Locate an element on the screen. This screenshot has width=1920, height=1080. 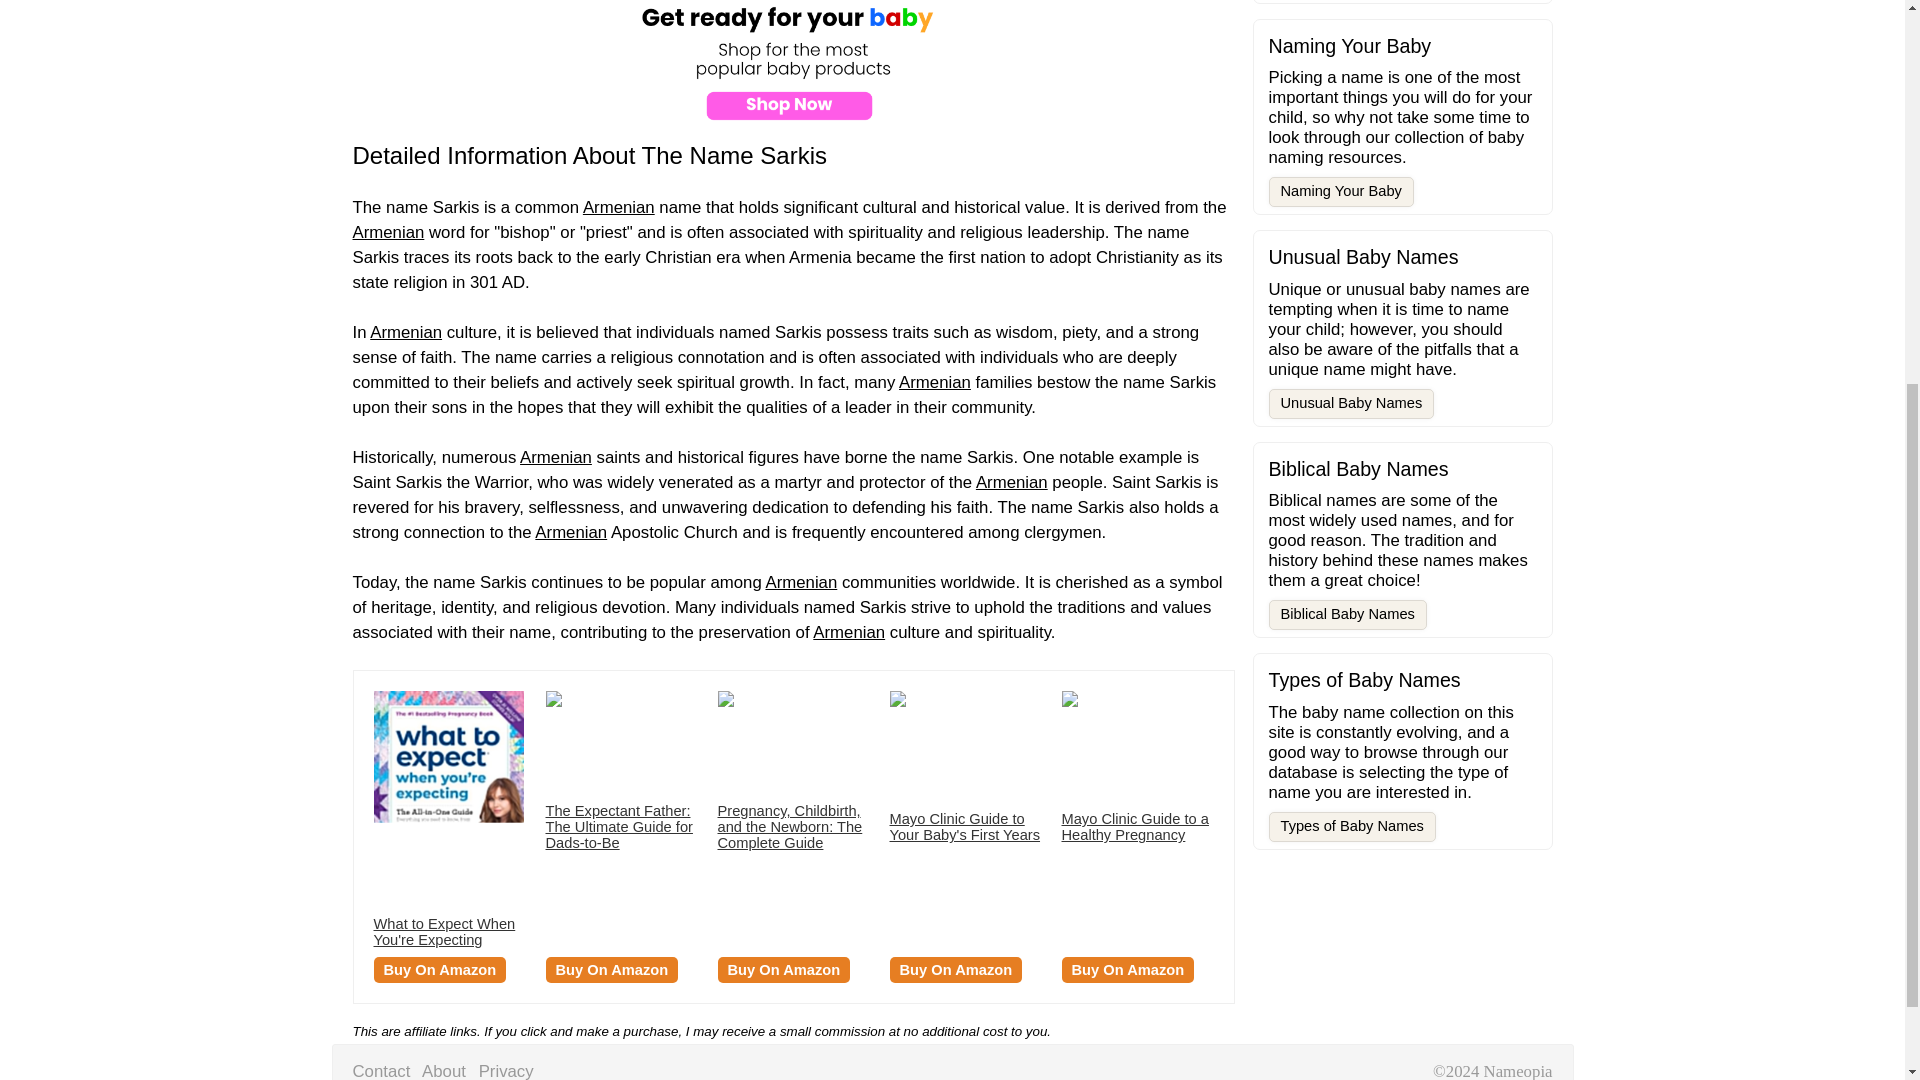
Armenian is located at coordinates (570, 532).